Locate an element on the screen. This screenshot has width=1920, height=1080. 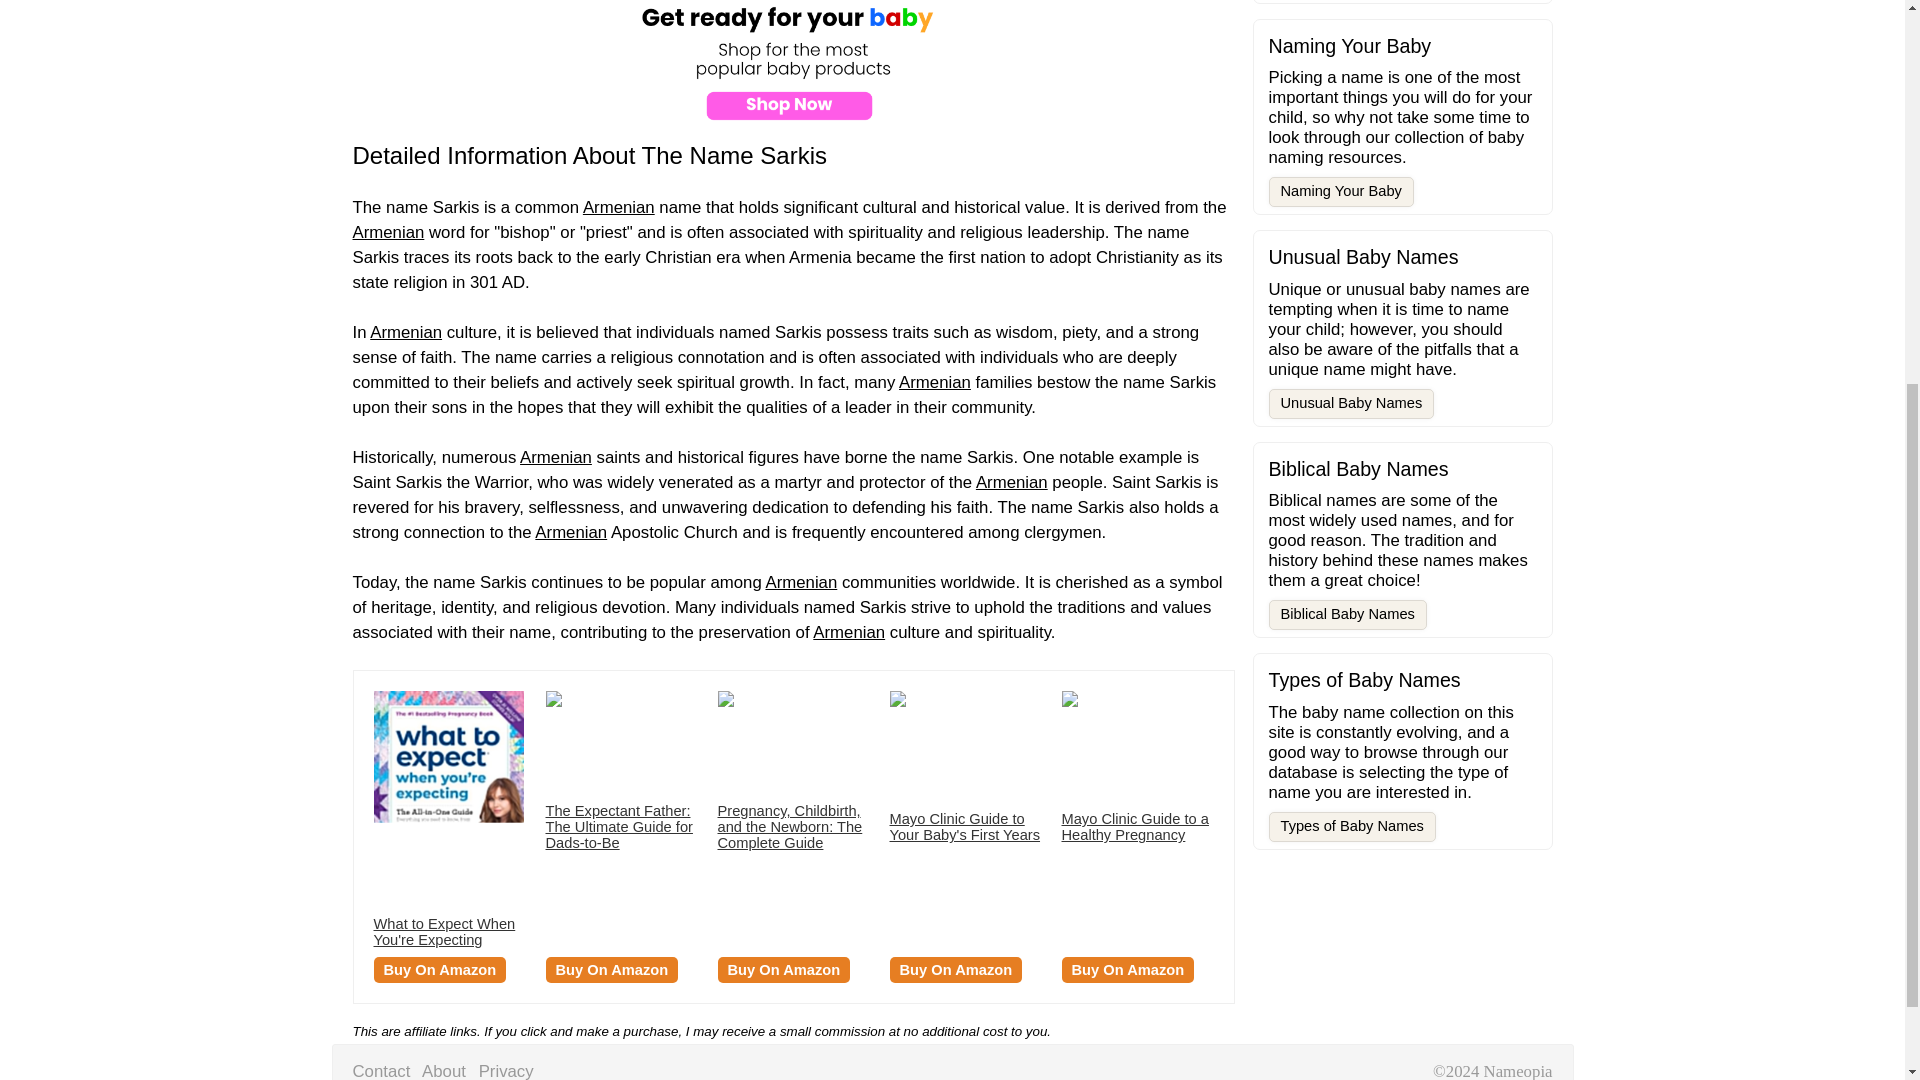
Armenian is located at coordinates (570, 532).